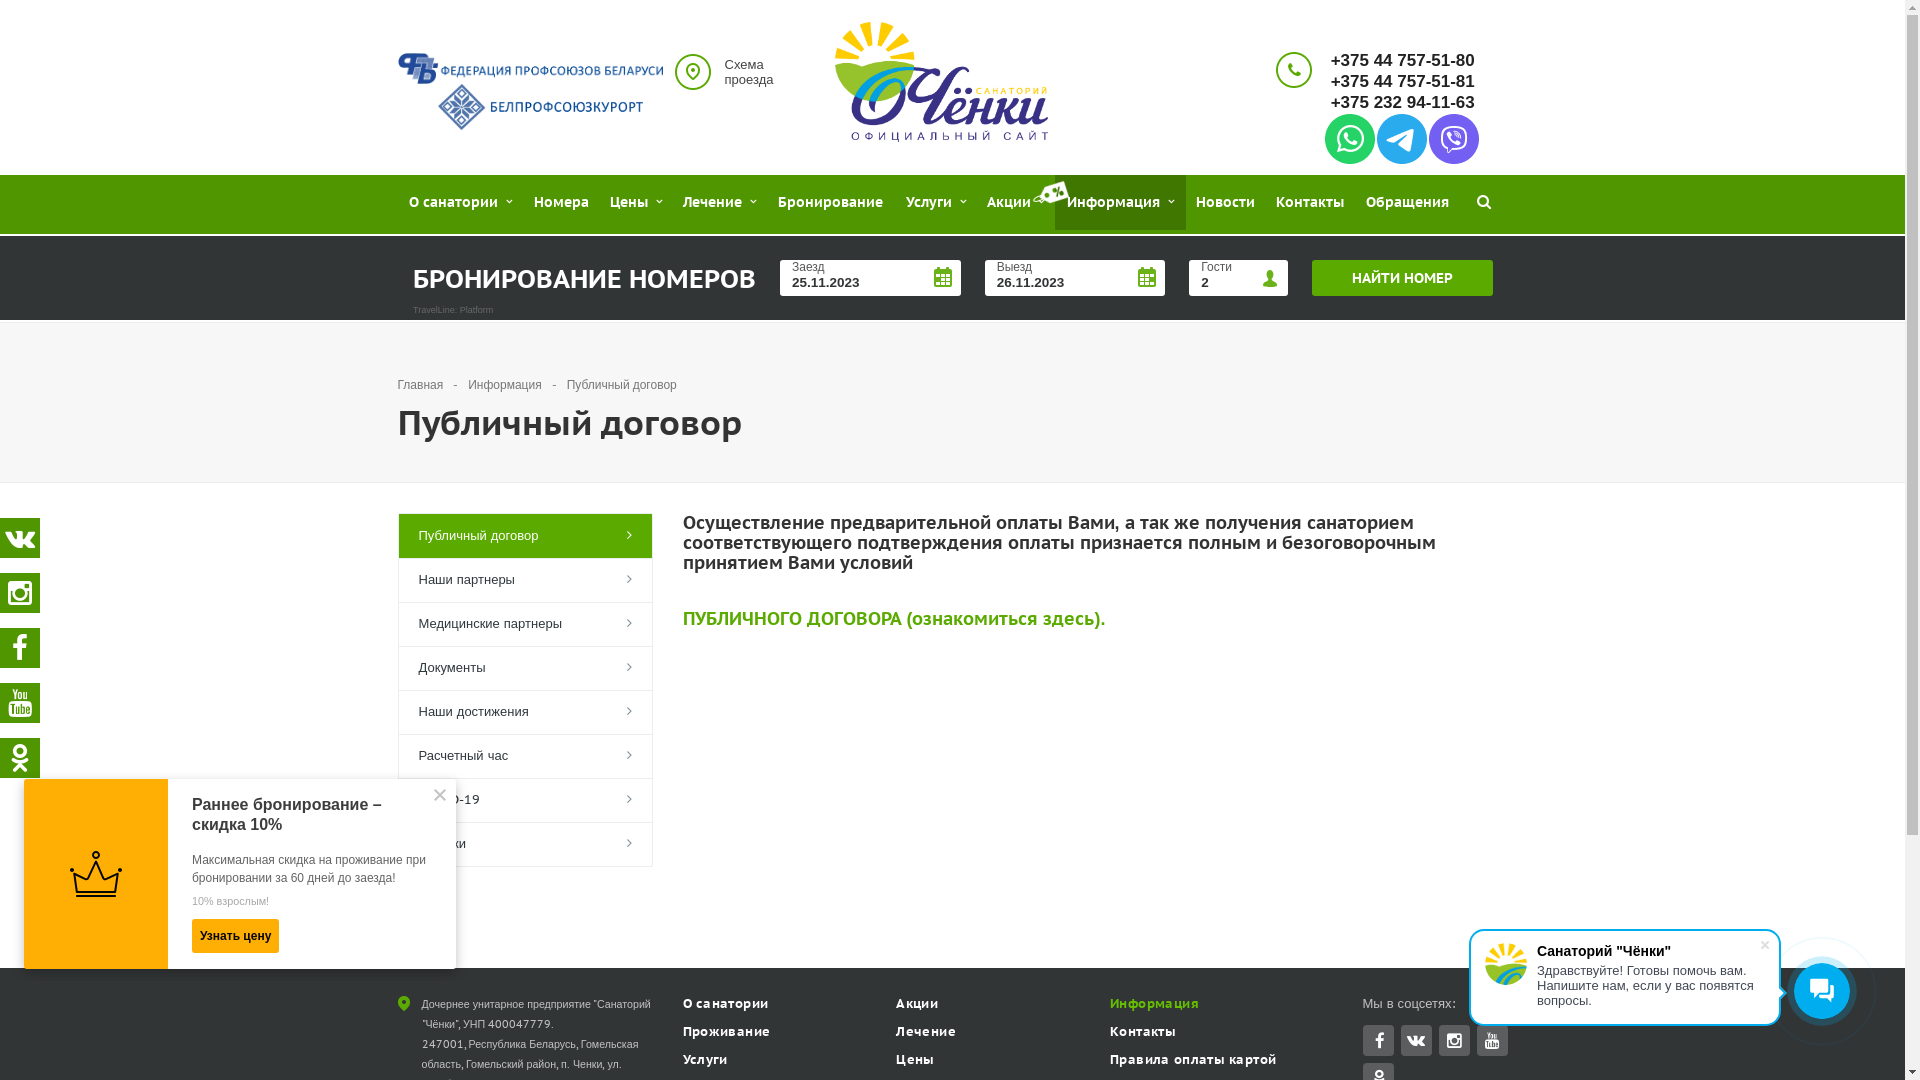 The width and height of the screenshot is (1920, 1080). Describe the element at coordinates (1453, 139) in the screenshot. I see `Viber` at that location.